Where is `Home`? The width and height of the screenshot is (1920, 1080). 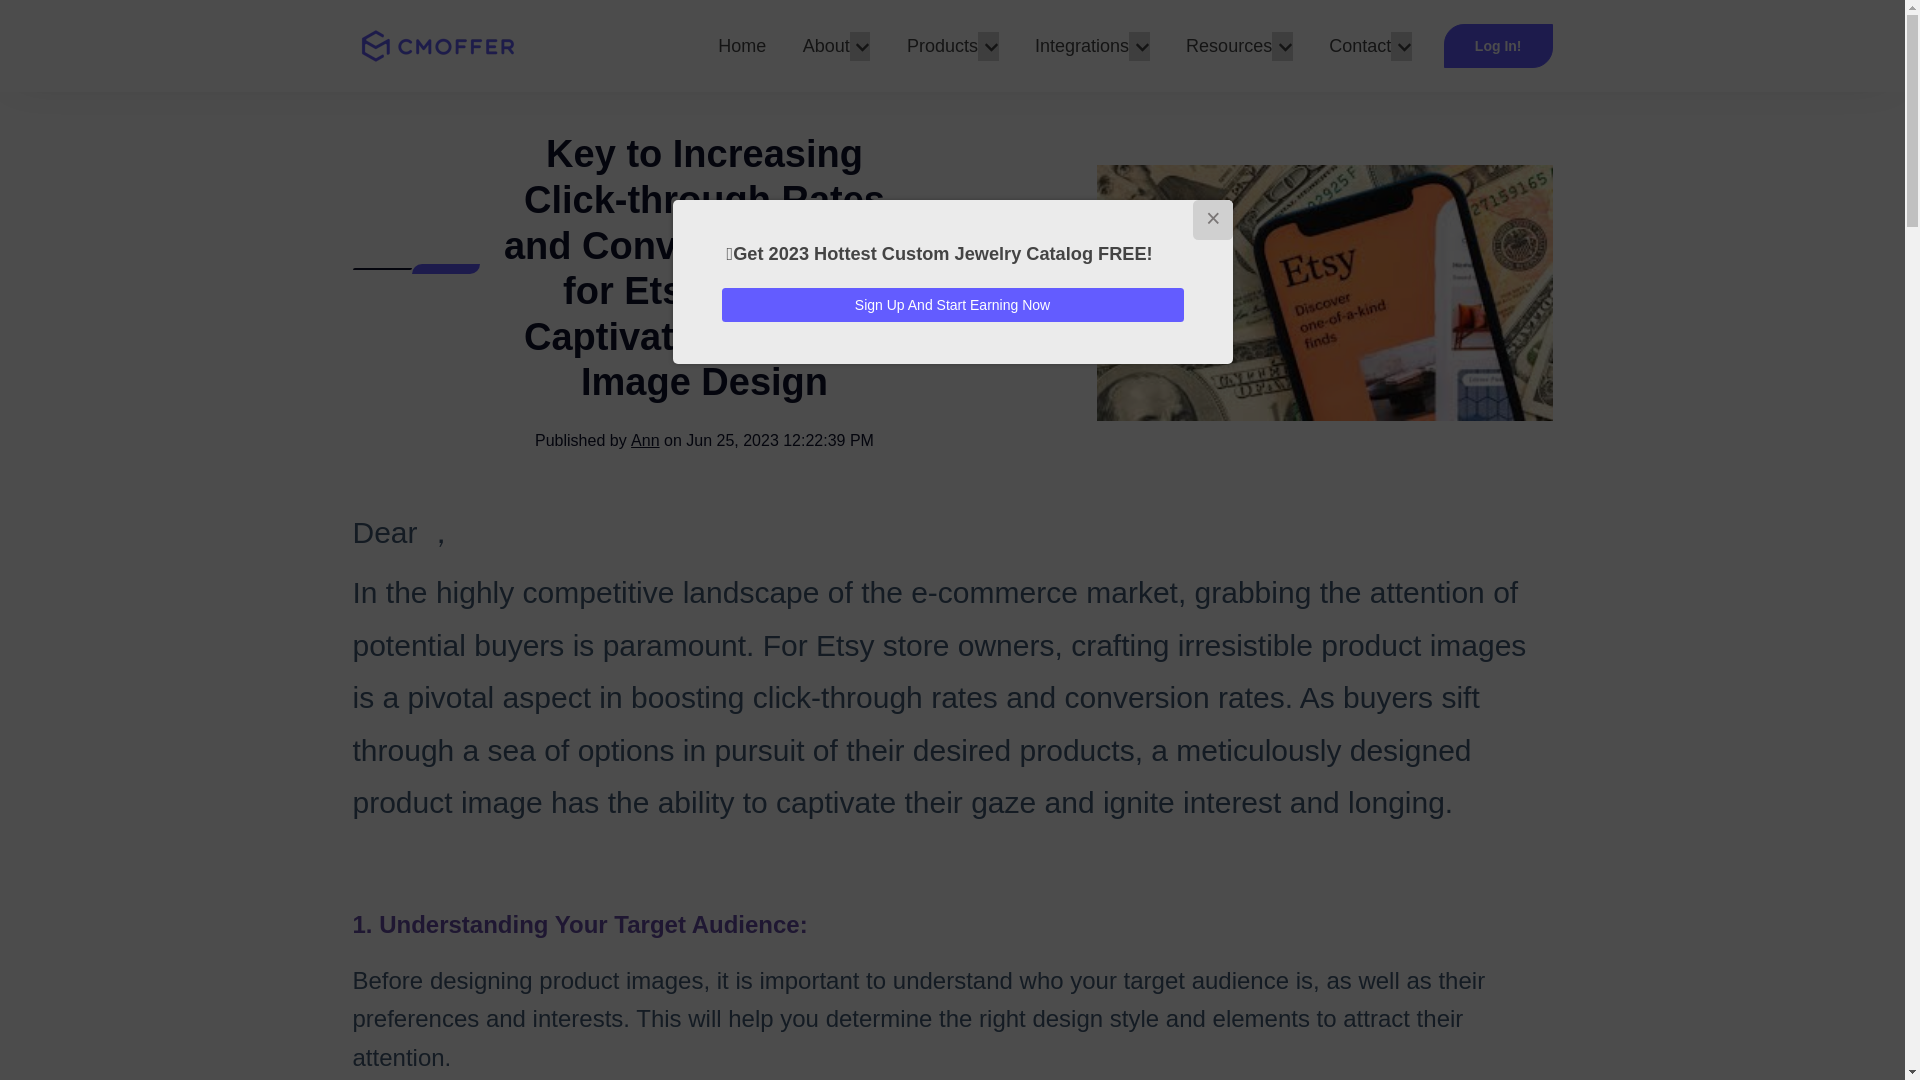 Home is located at coordinates (742, 46).